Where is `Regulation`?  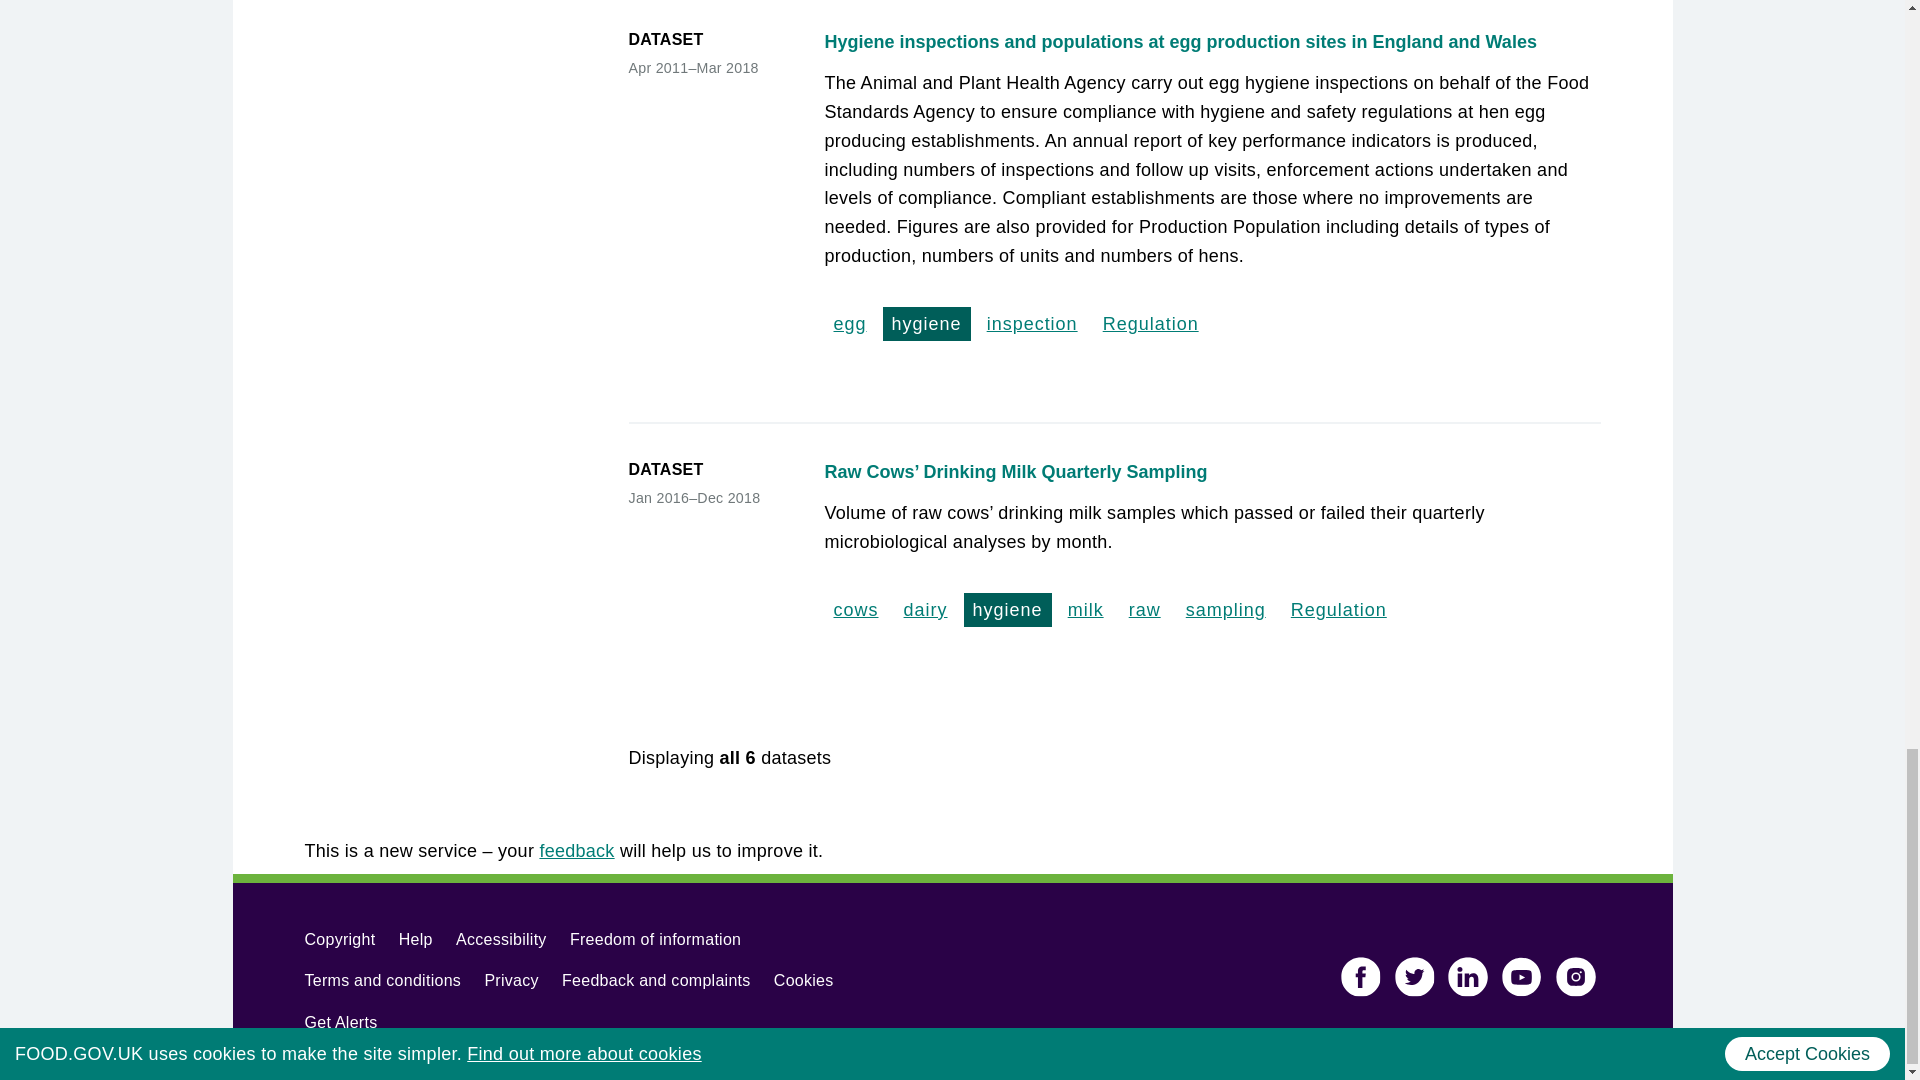 Regulation is located at coordinates (1338, 610).